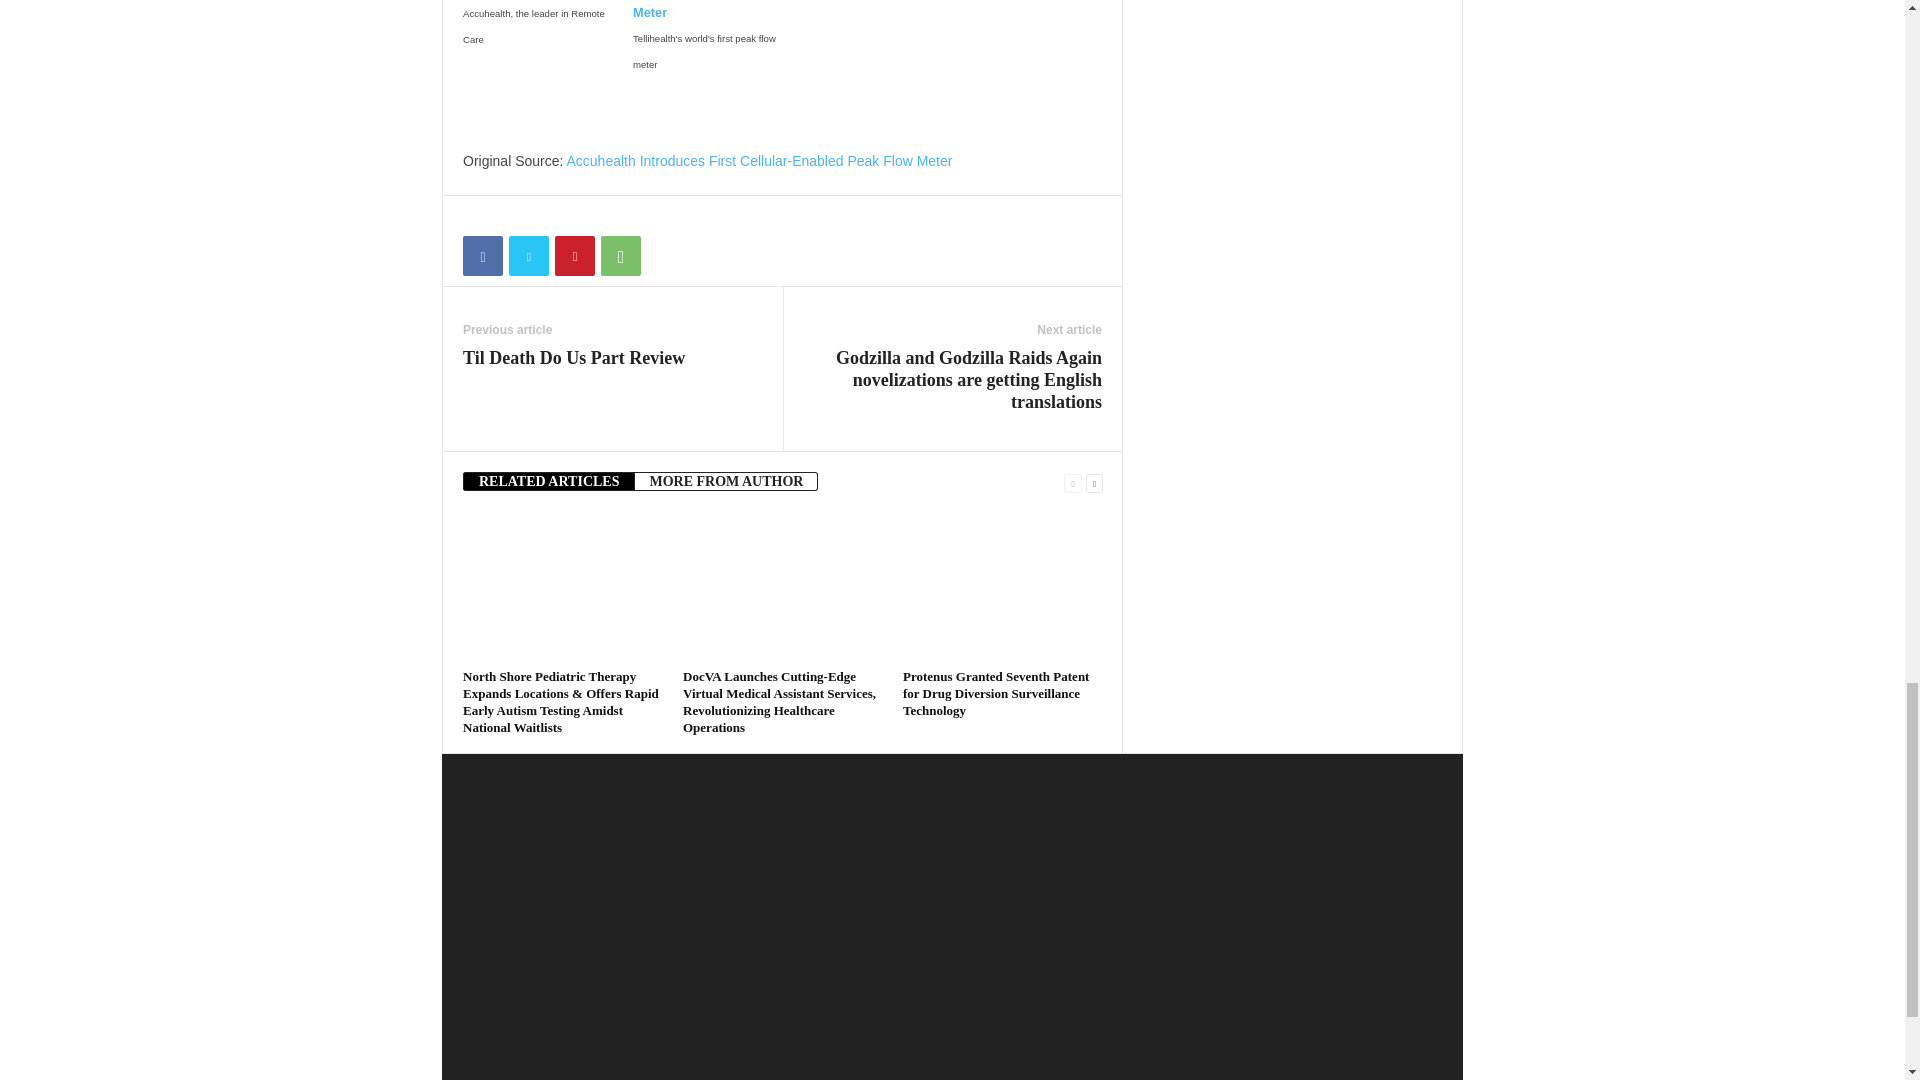  Describe the element at coordinates (712, 10) in the screenshot. I see `Tellihealth Peak Flow Meter` at that location.